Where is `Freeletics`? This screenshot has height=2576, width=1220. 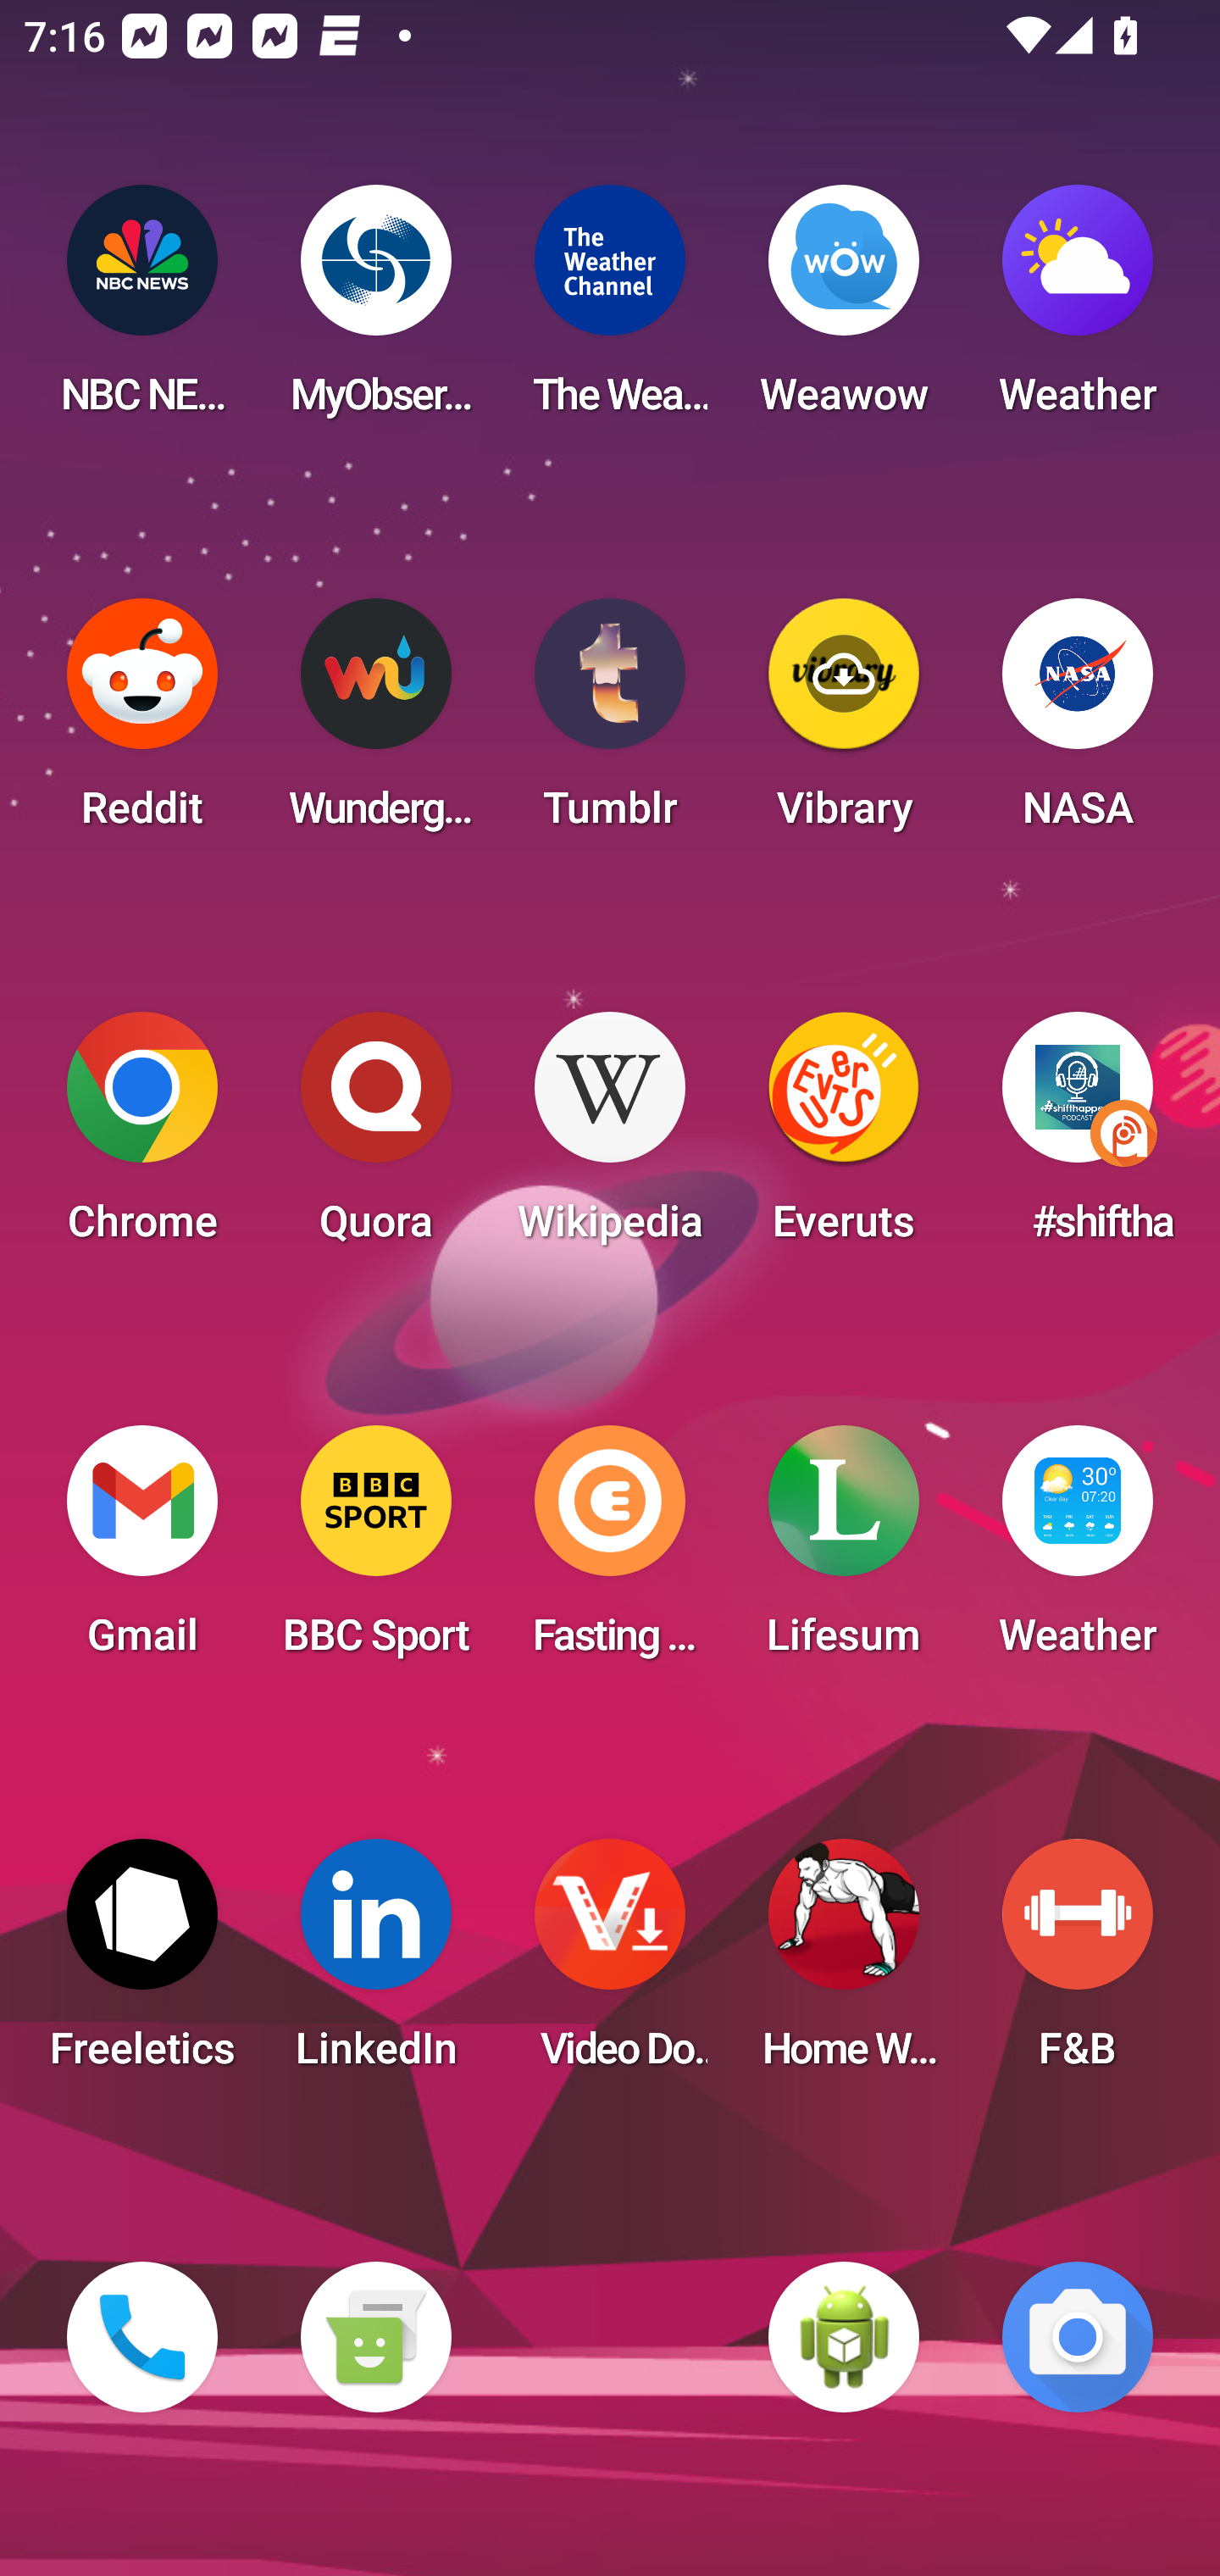 Freeletics is located at coordinates (142, 1964).